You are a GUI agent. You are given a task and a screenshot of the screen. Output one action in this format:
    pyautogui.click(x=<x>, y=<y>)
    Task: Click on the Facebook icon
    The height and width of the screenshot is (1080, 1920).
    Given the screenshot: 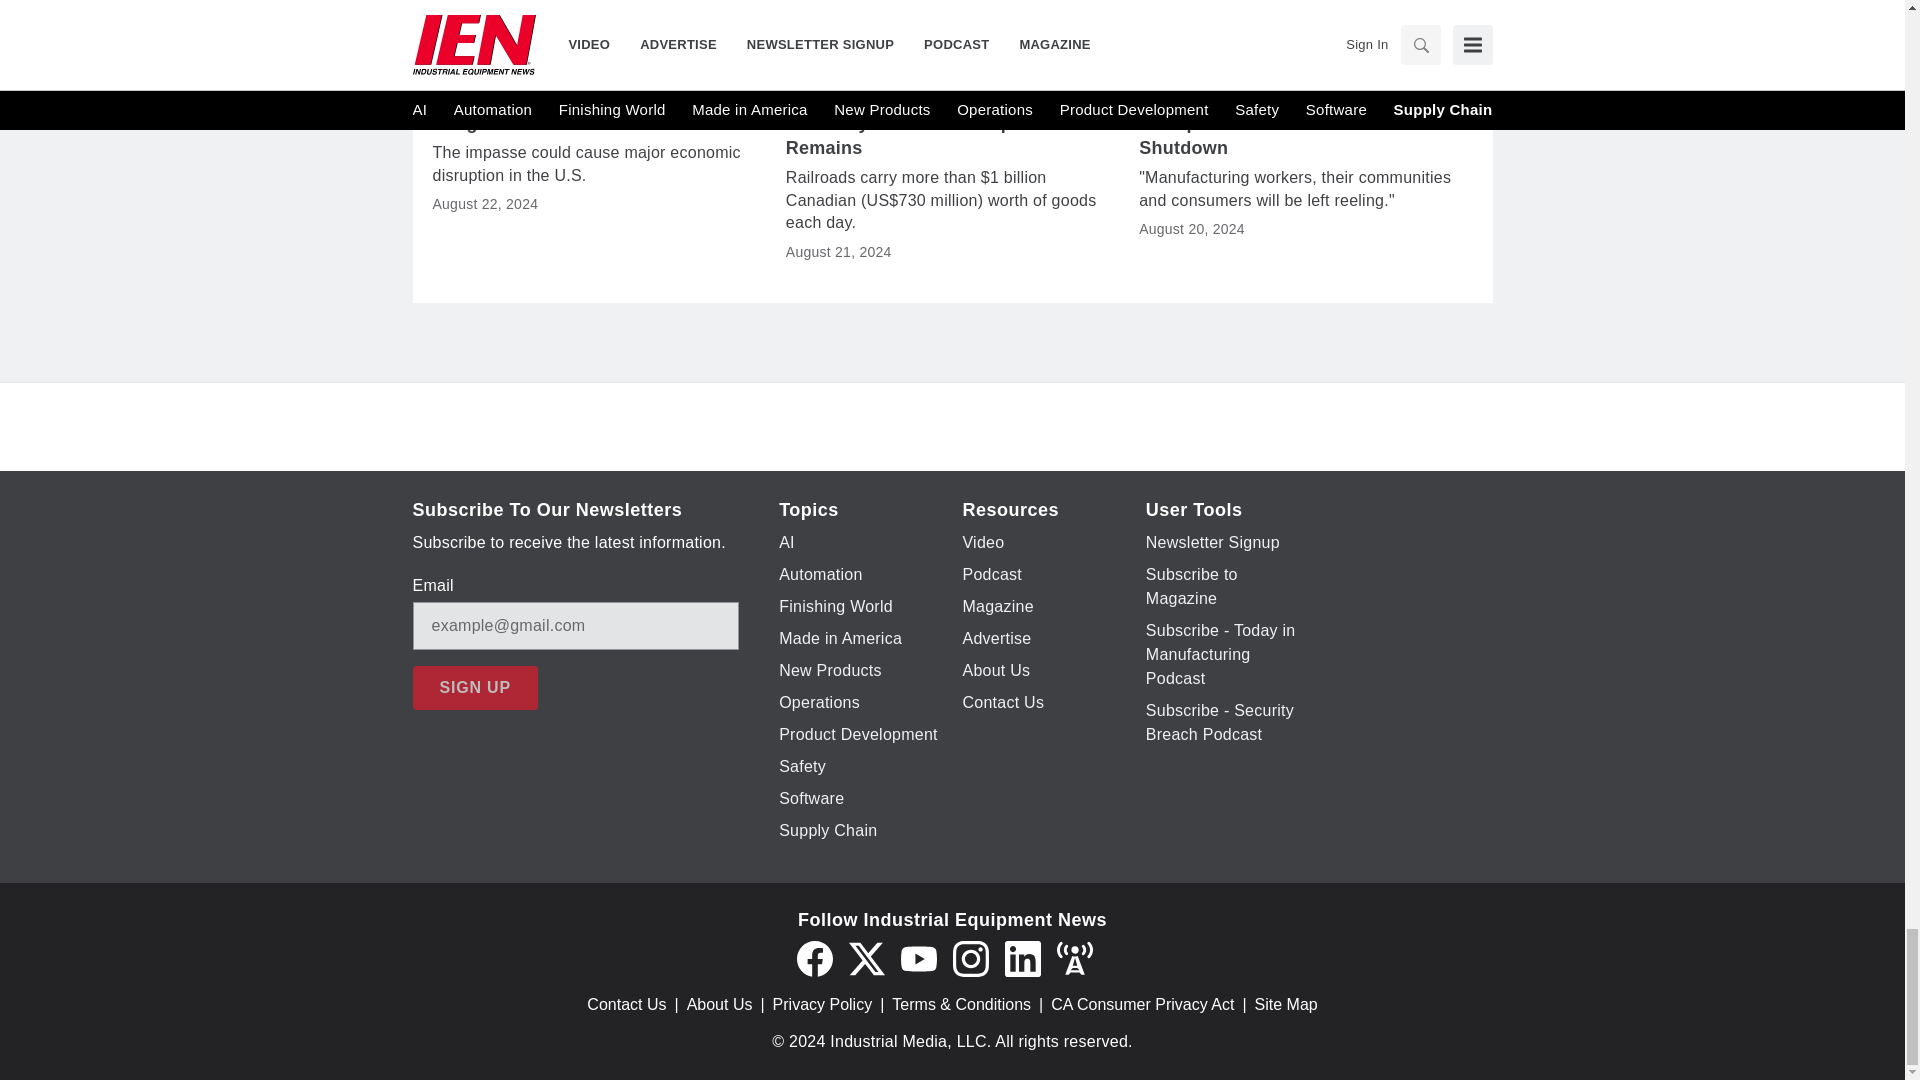 What is the action you would take?
    pyautogui.click(x=814, y=958)
    